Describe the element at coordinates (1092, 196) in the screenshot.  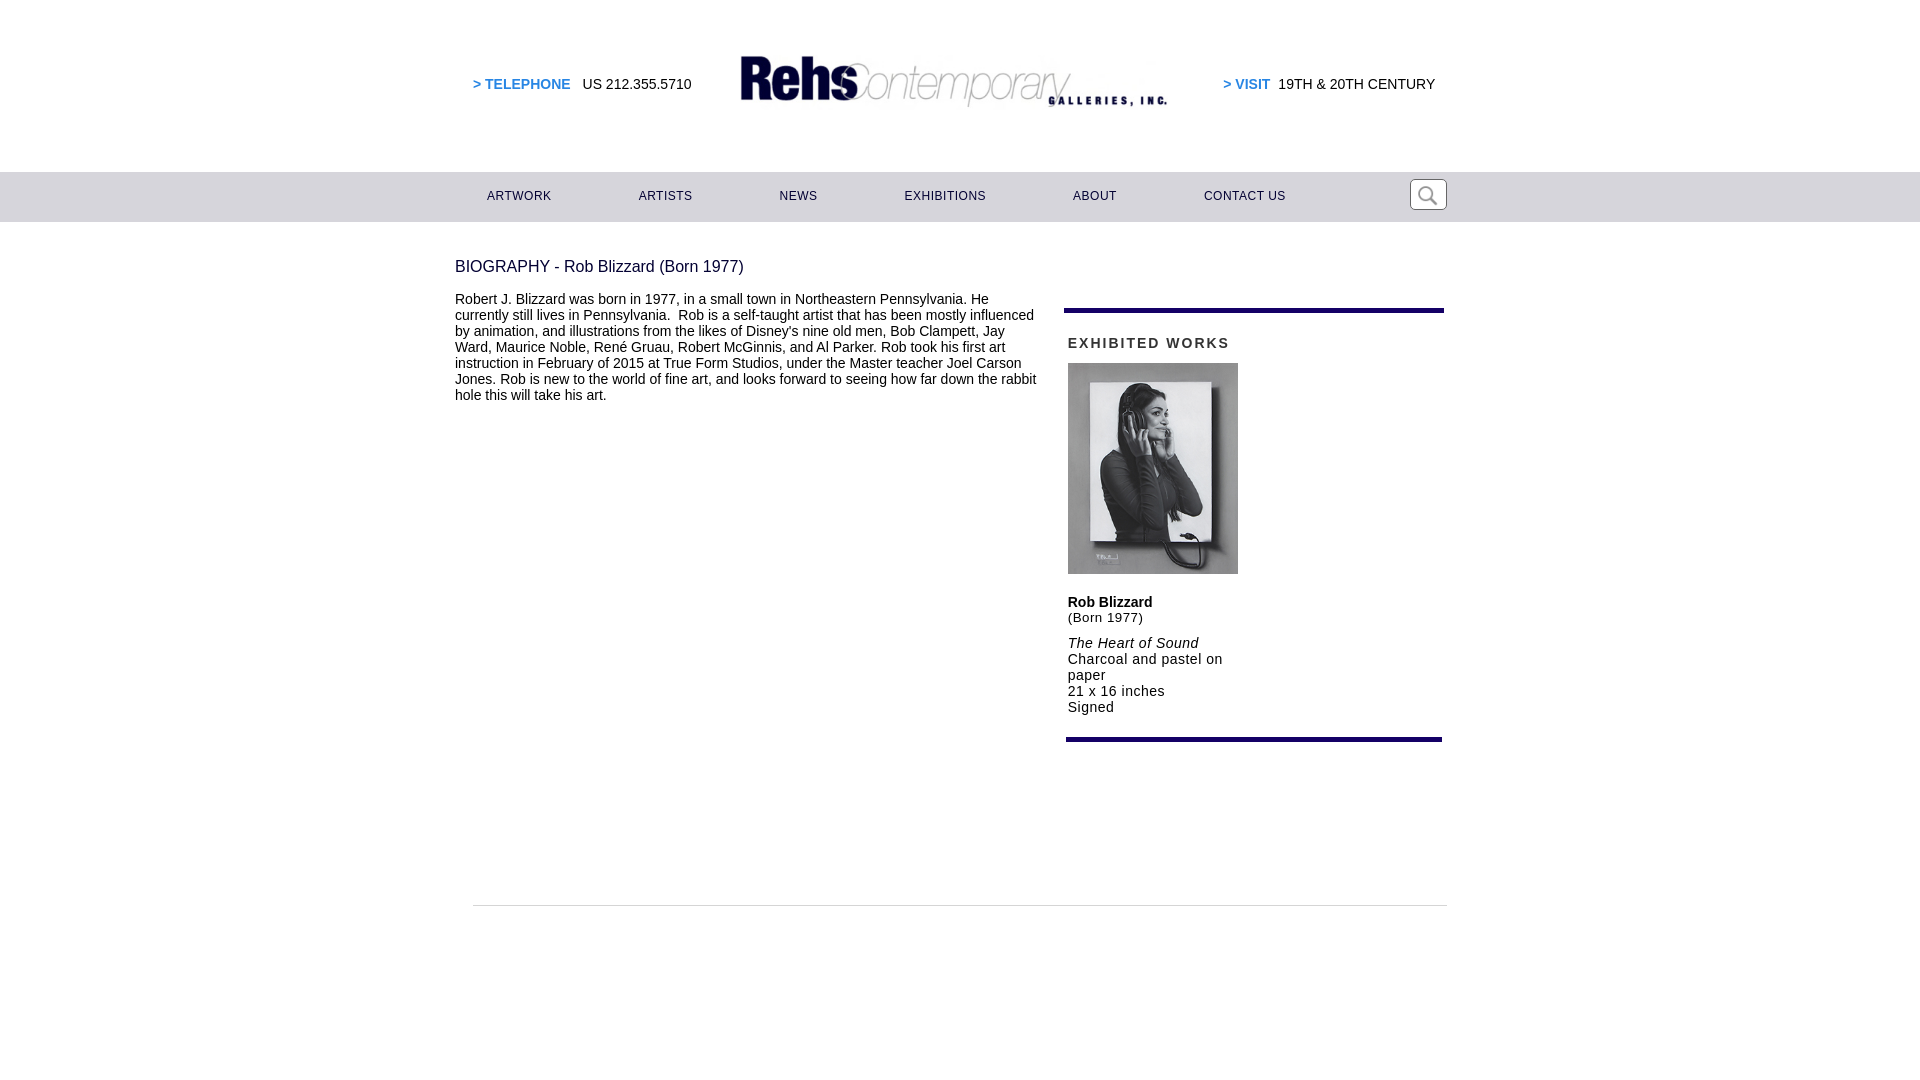
I see `ABOUT` at that location.